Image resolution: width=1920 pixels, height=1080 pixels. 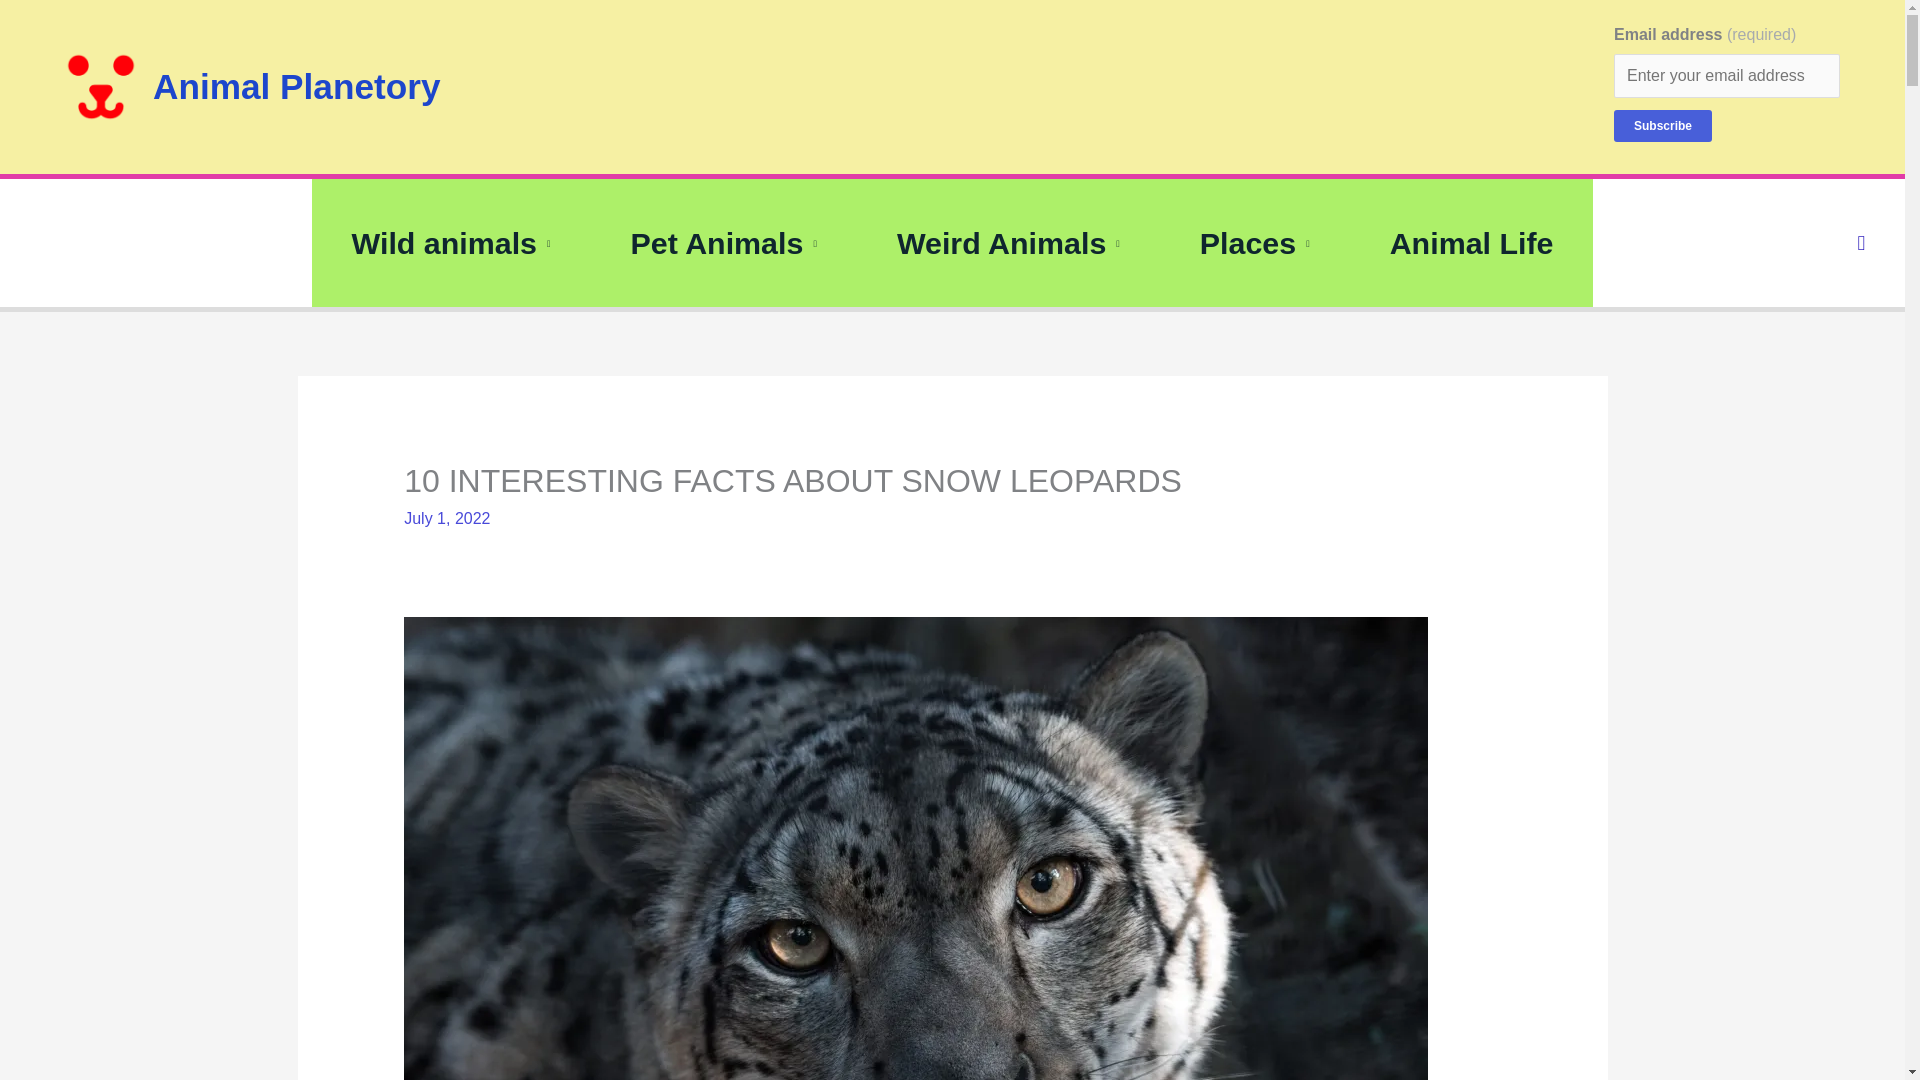 What do you see at coordinates (1008, 243) in the screenshot?
I see `Weird Animals` at bounding box center [1008, 243].